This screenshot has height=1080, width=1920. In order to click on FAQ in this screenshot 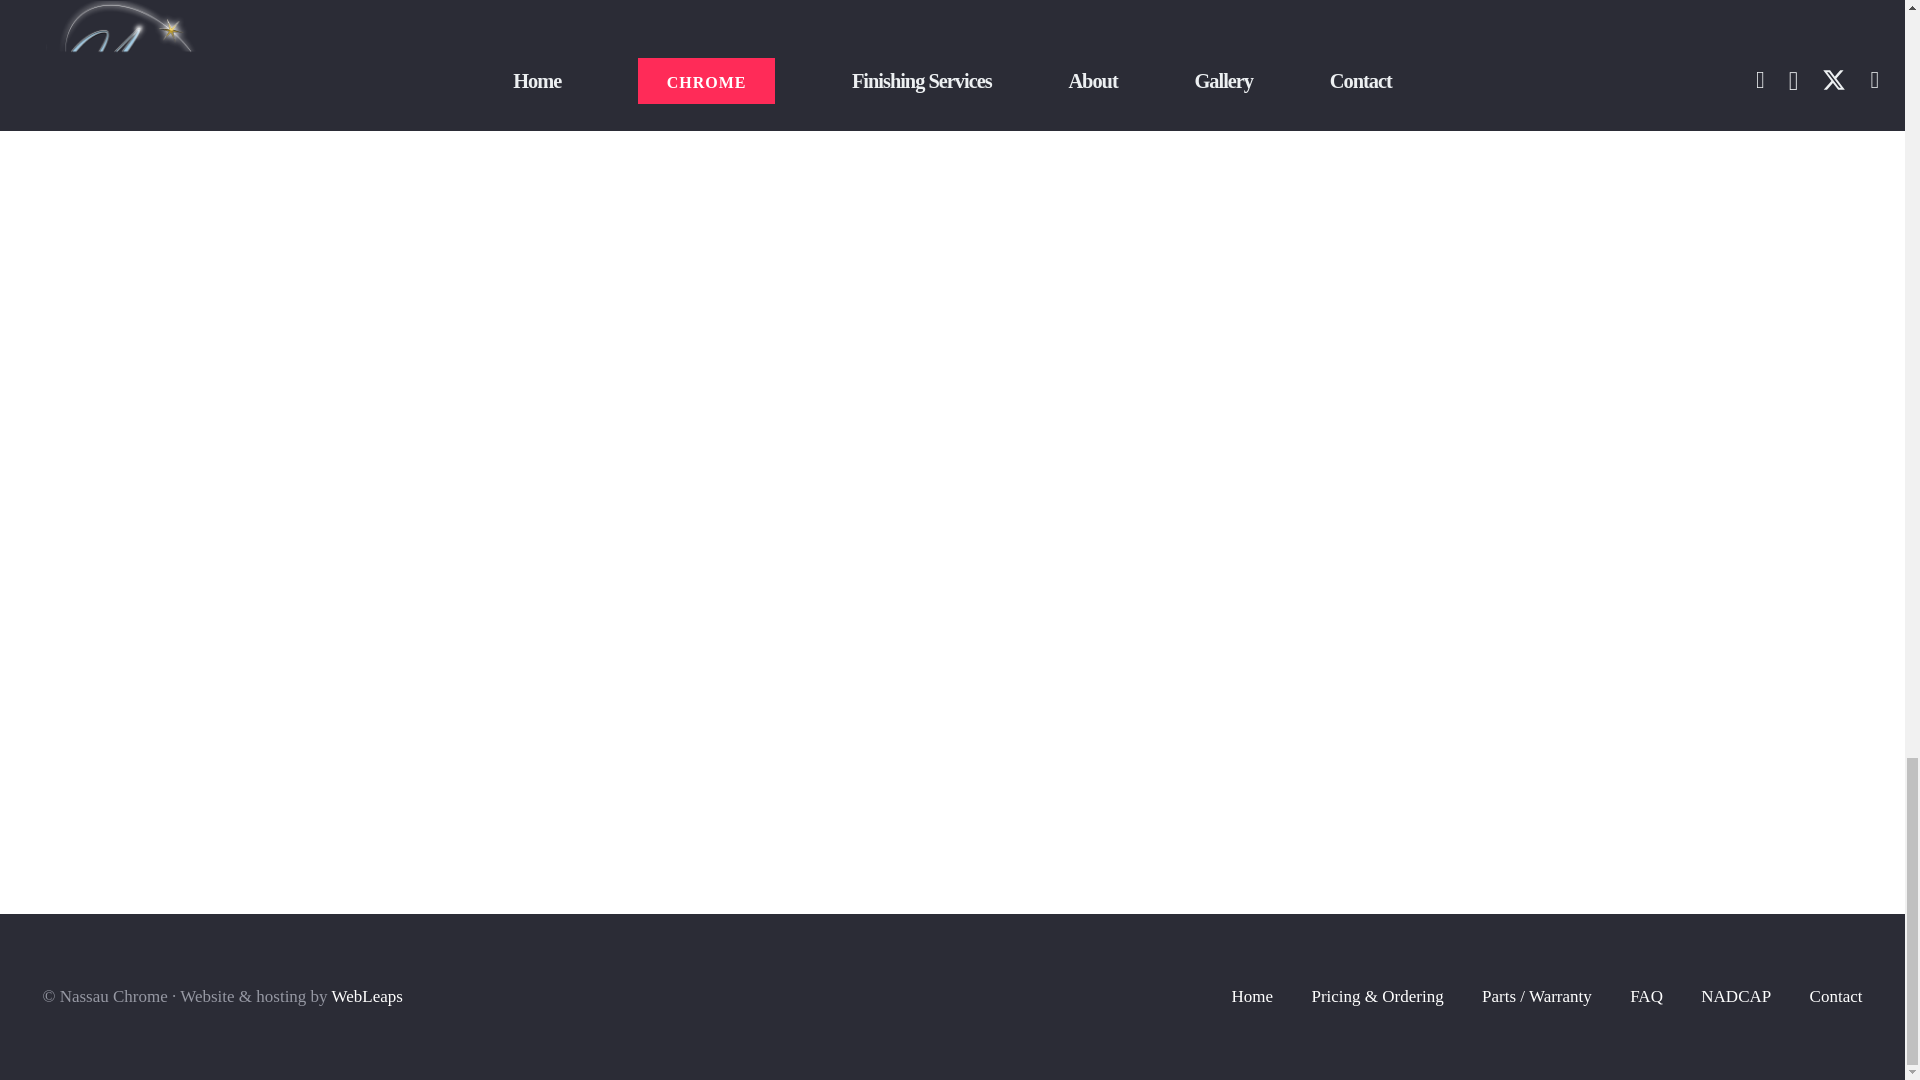, I will do `click(1646, 996)`.